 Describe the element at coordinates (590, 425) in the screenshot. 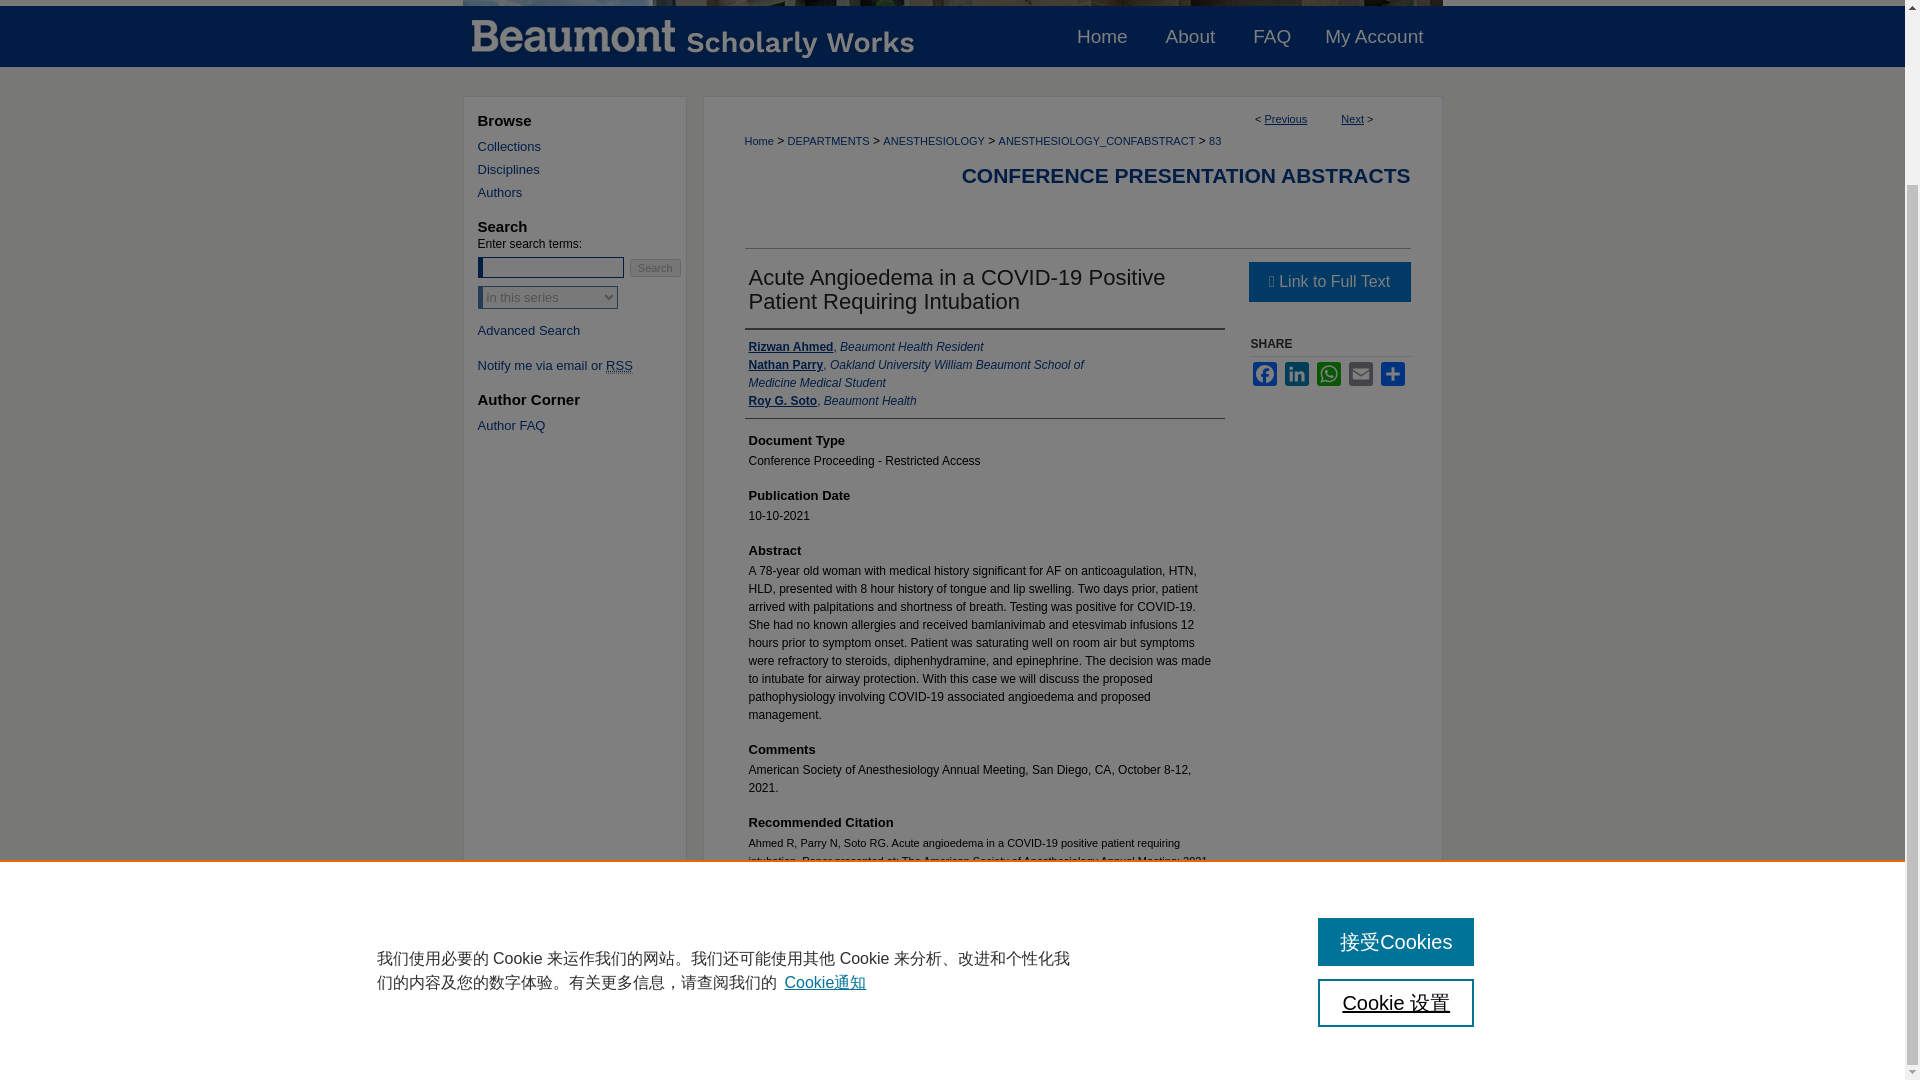

I see `Author FAQ` at that location.